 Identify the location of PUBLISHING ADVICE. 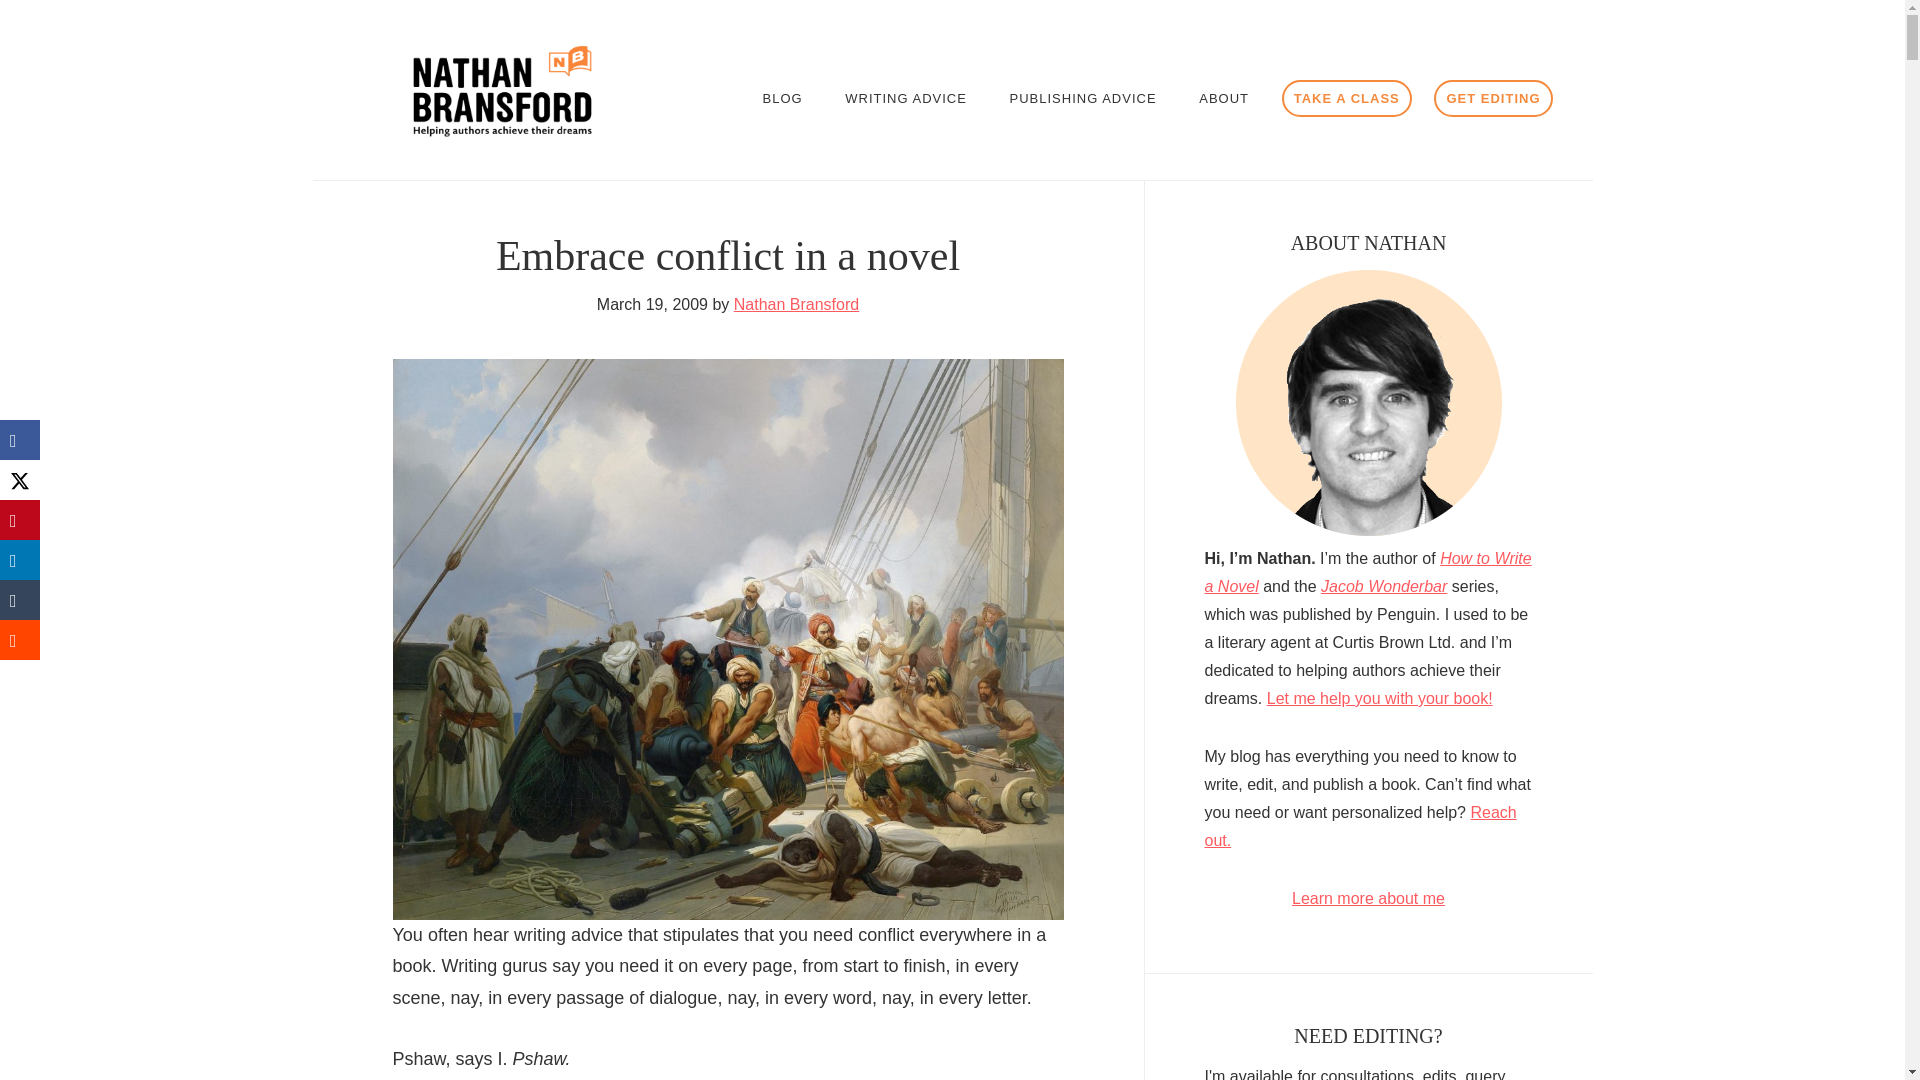
(1084, 98).